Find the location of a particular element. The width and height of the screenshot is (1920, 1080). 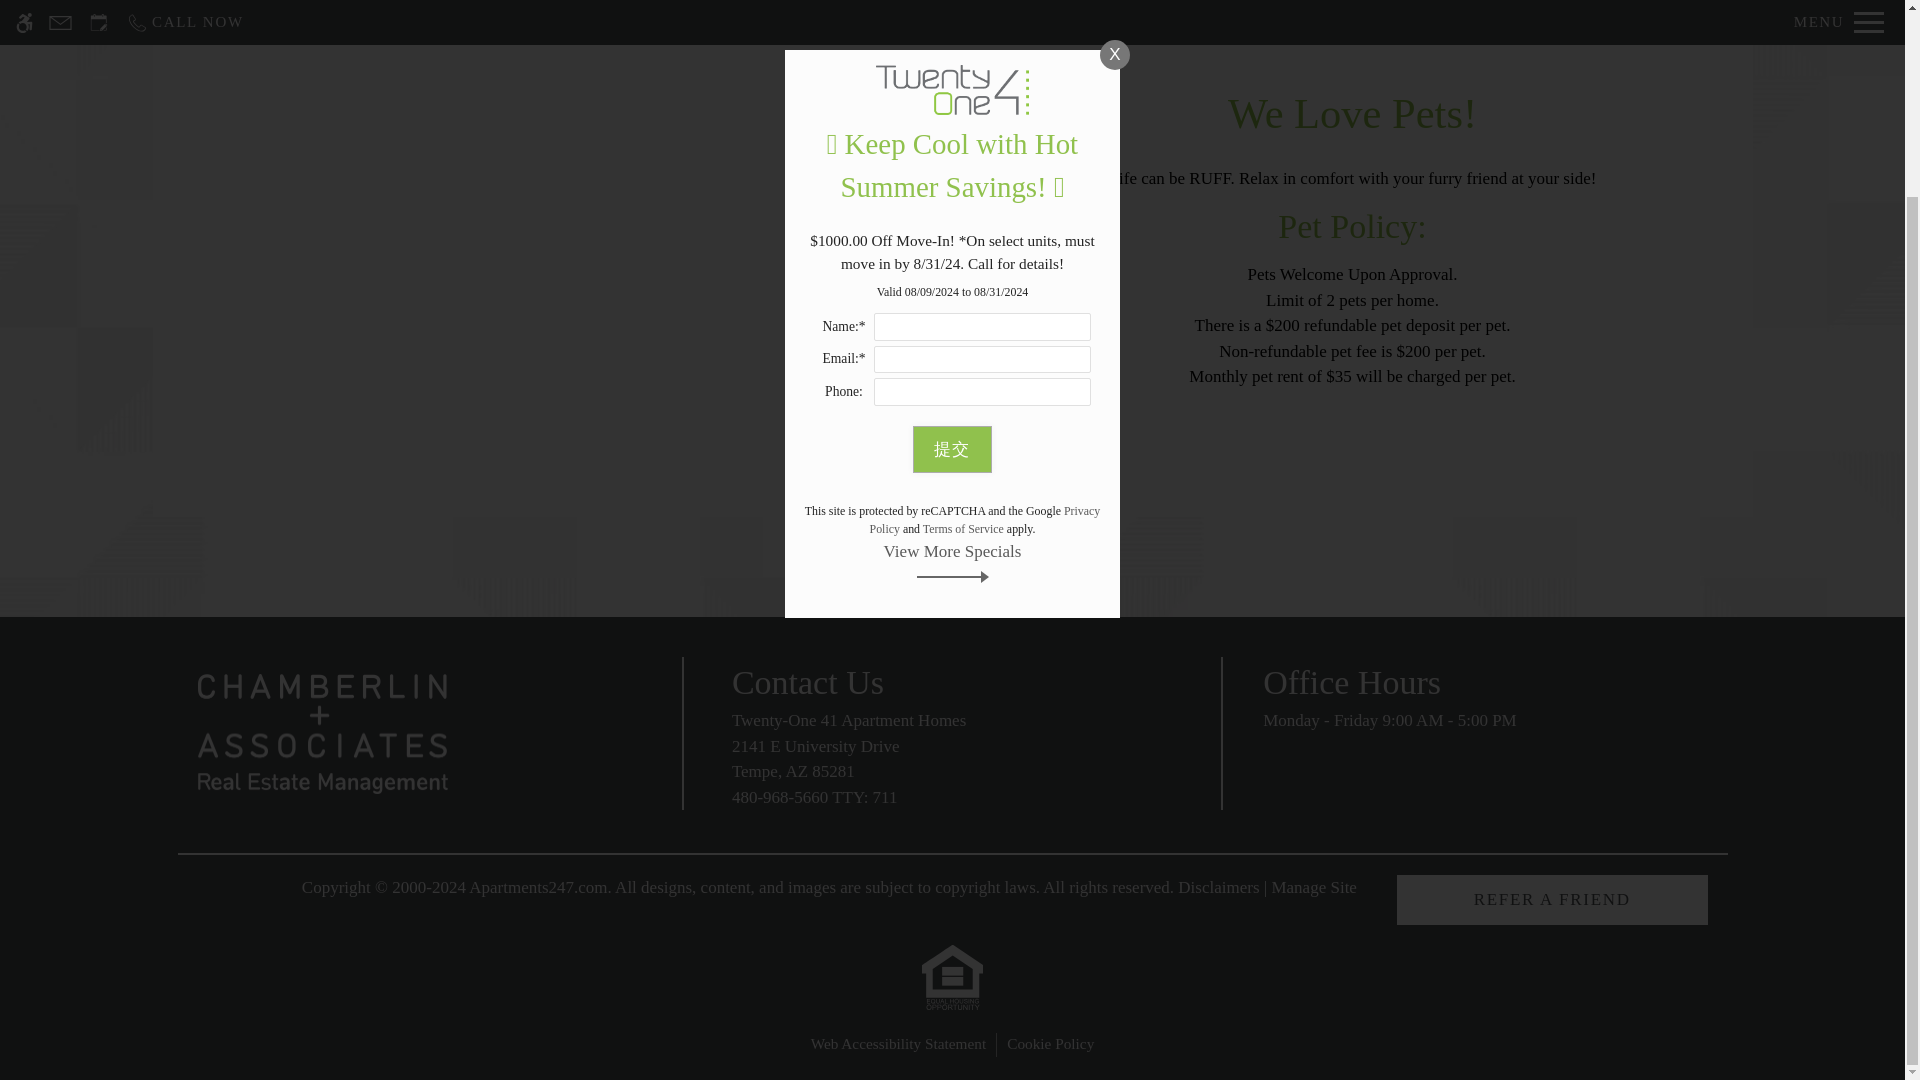

REFER A FRIEND is located at coordinates (1552, 899).